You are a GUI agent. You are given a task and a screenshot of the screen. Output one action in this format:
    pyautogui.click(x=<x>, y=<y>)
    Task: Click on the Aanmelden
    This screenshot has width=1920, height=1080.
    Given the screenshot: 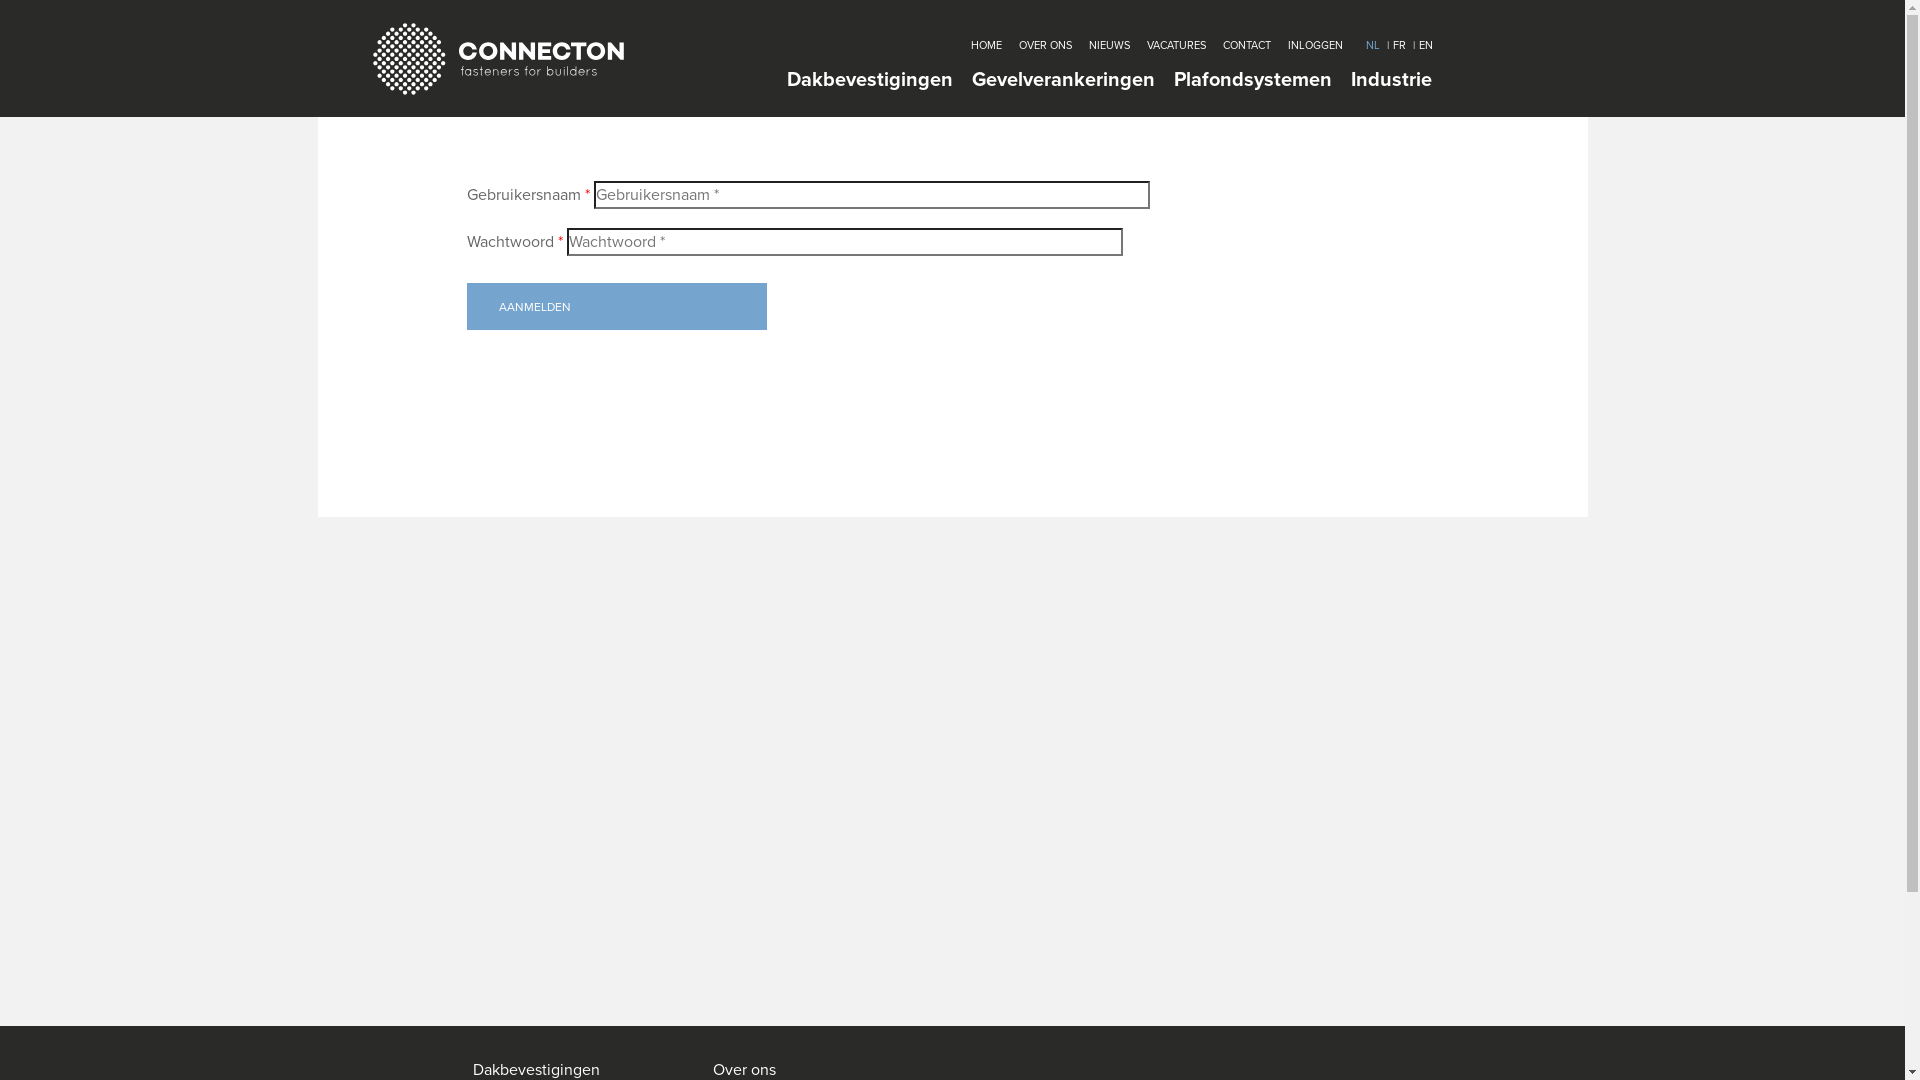 What is the action you would take?
    pyautogui.click(x=616, y=306)
    